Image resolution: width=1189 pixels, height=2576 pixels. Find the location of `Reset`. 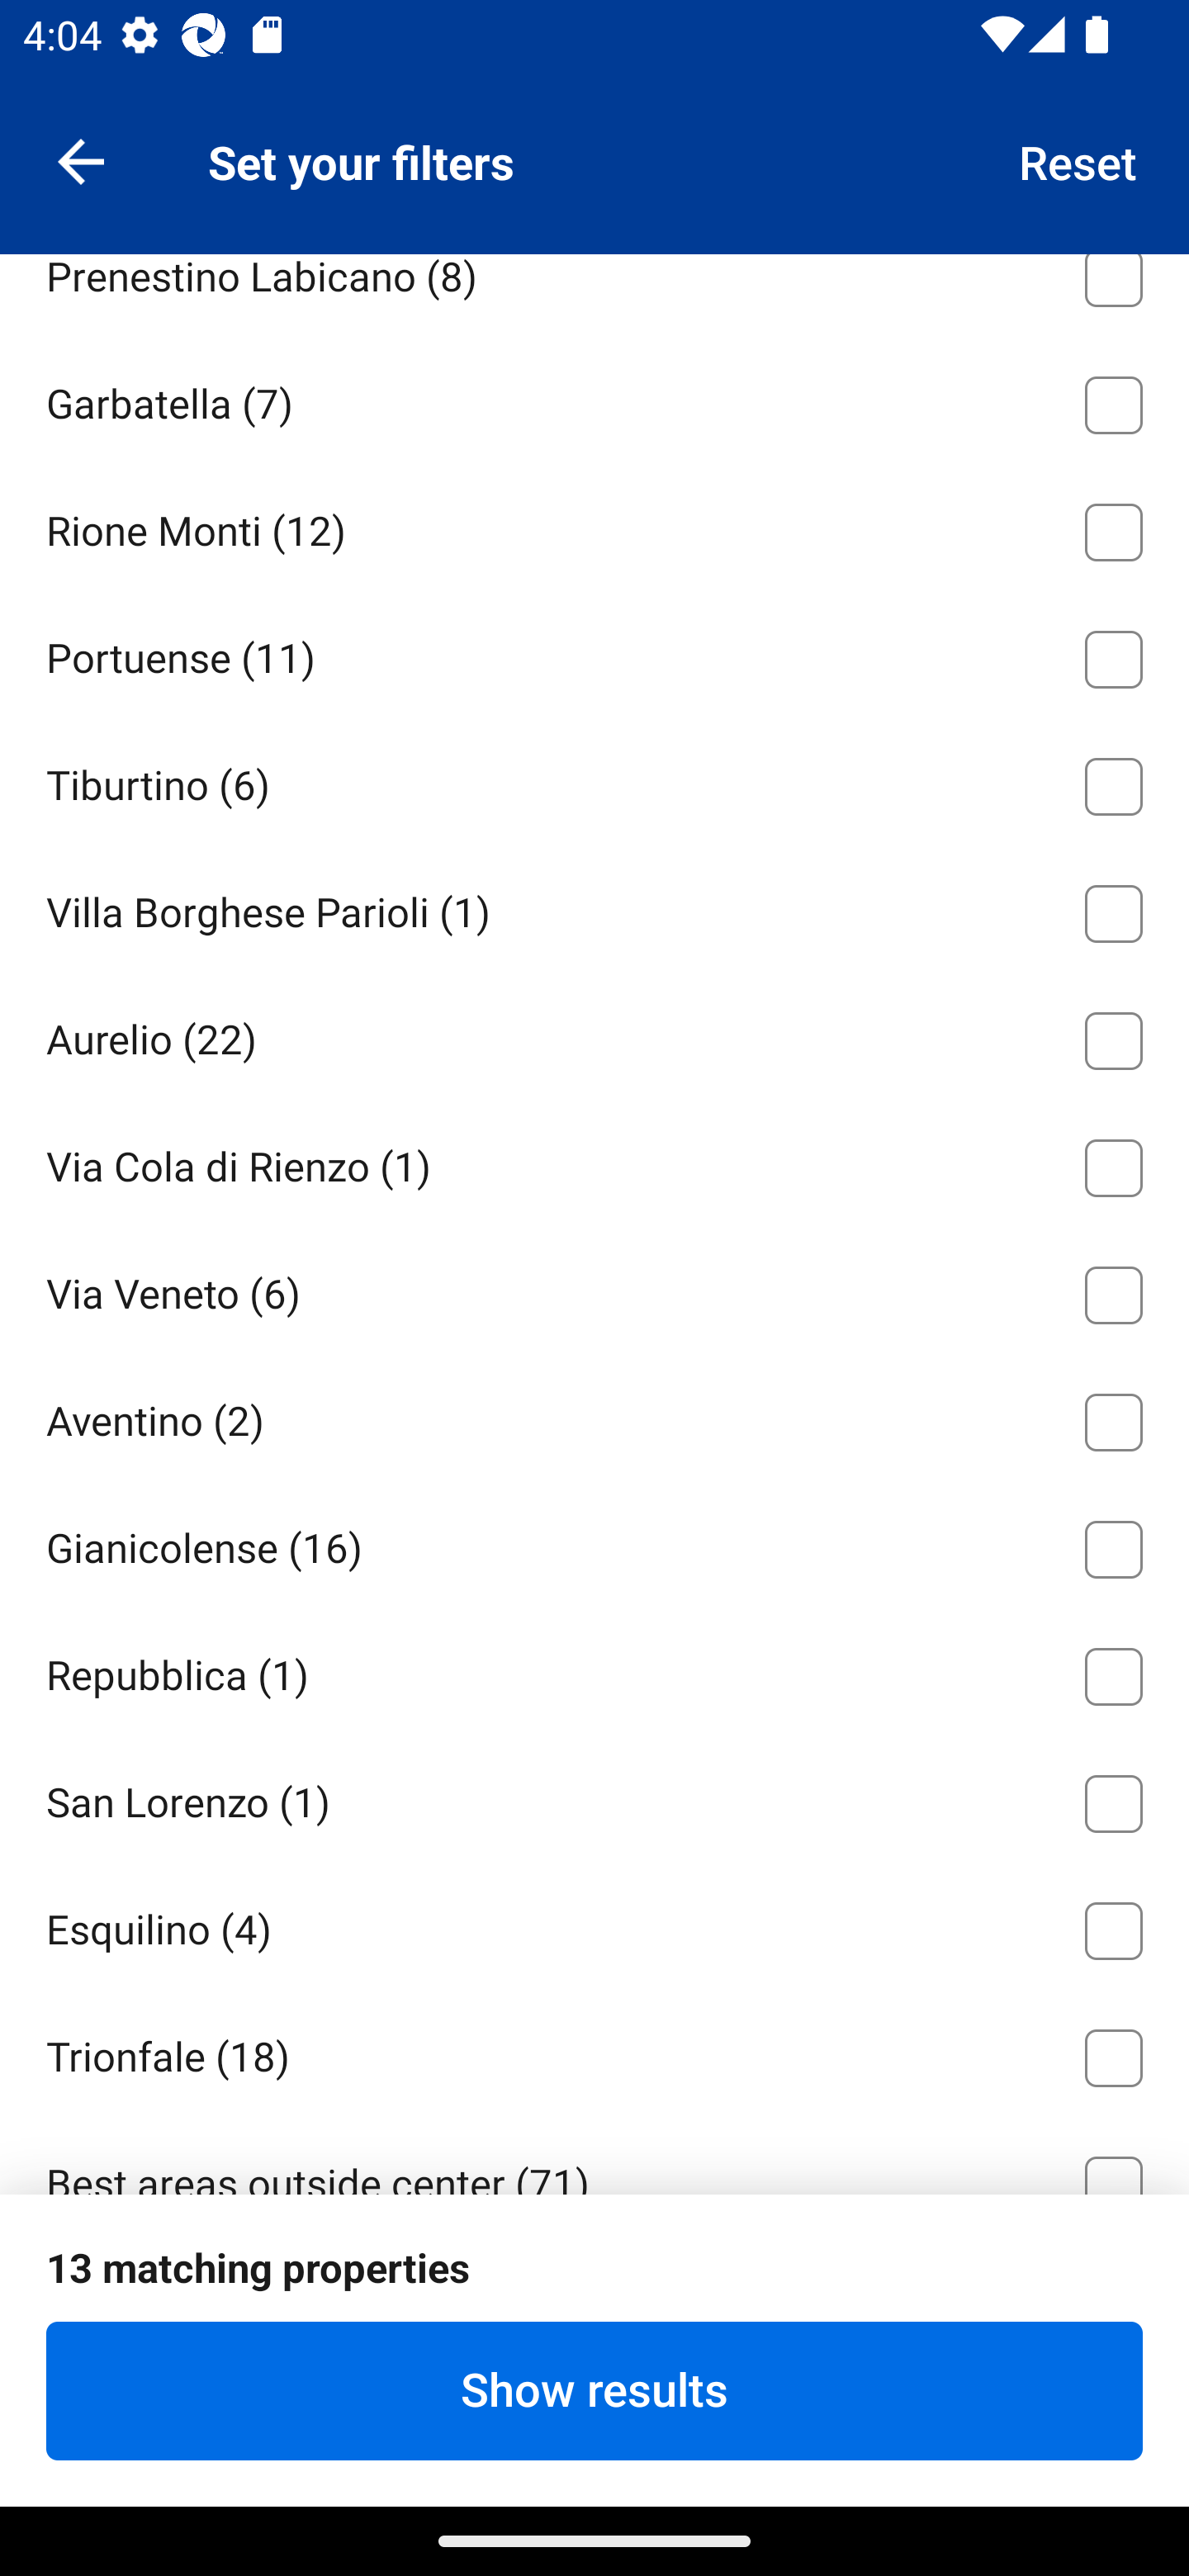

Reset is located at coordinates (1078, 160).